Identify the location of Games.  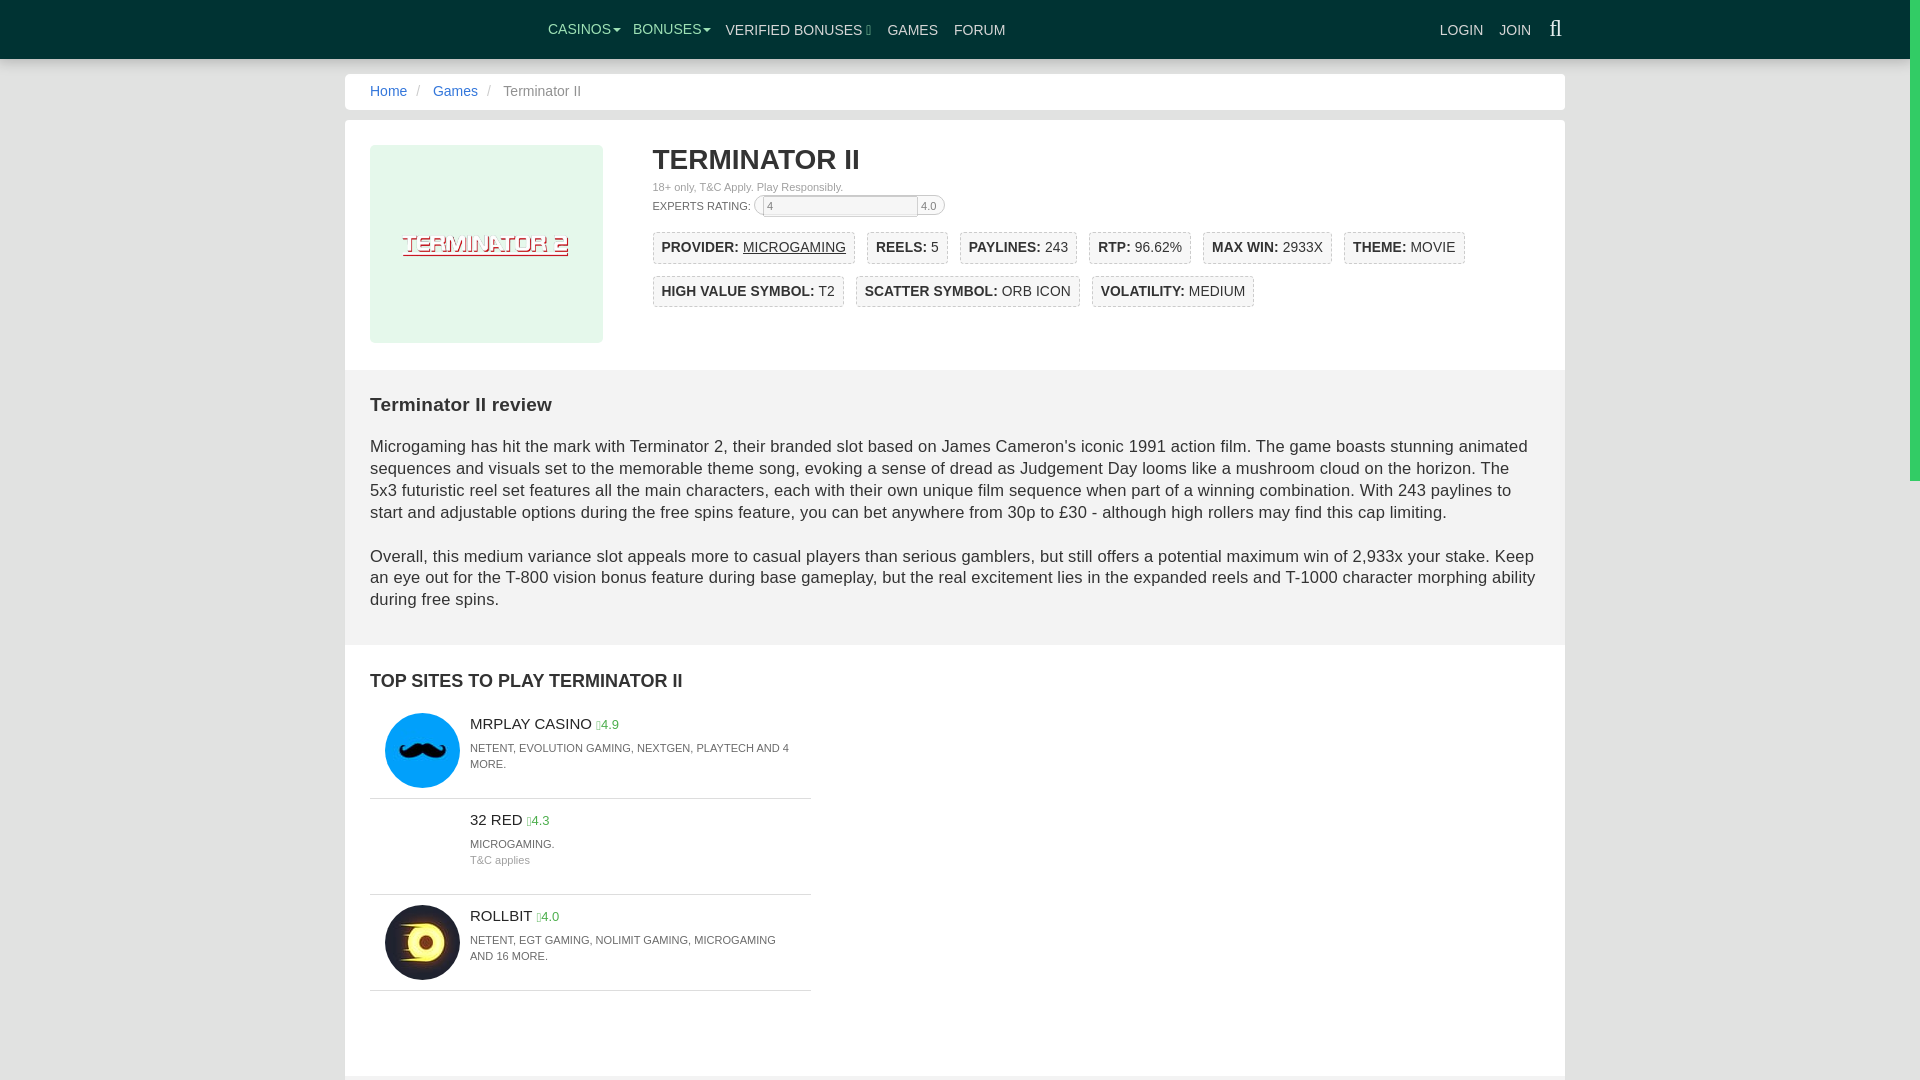
(456, 91).